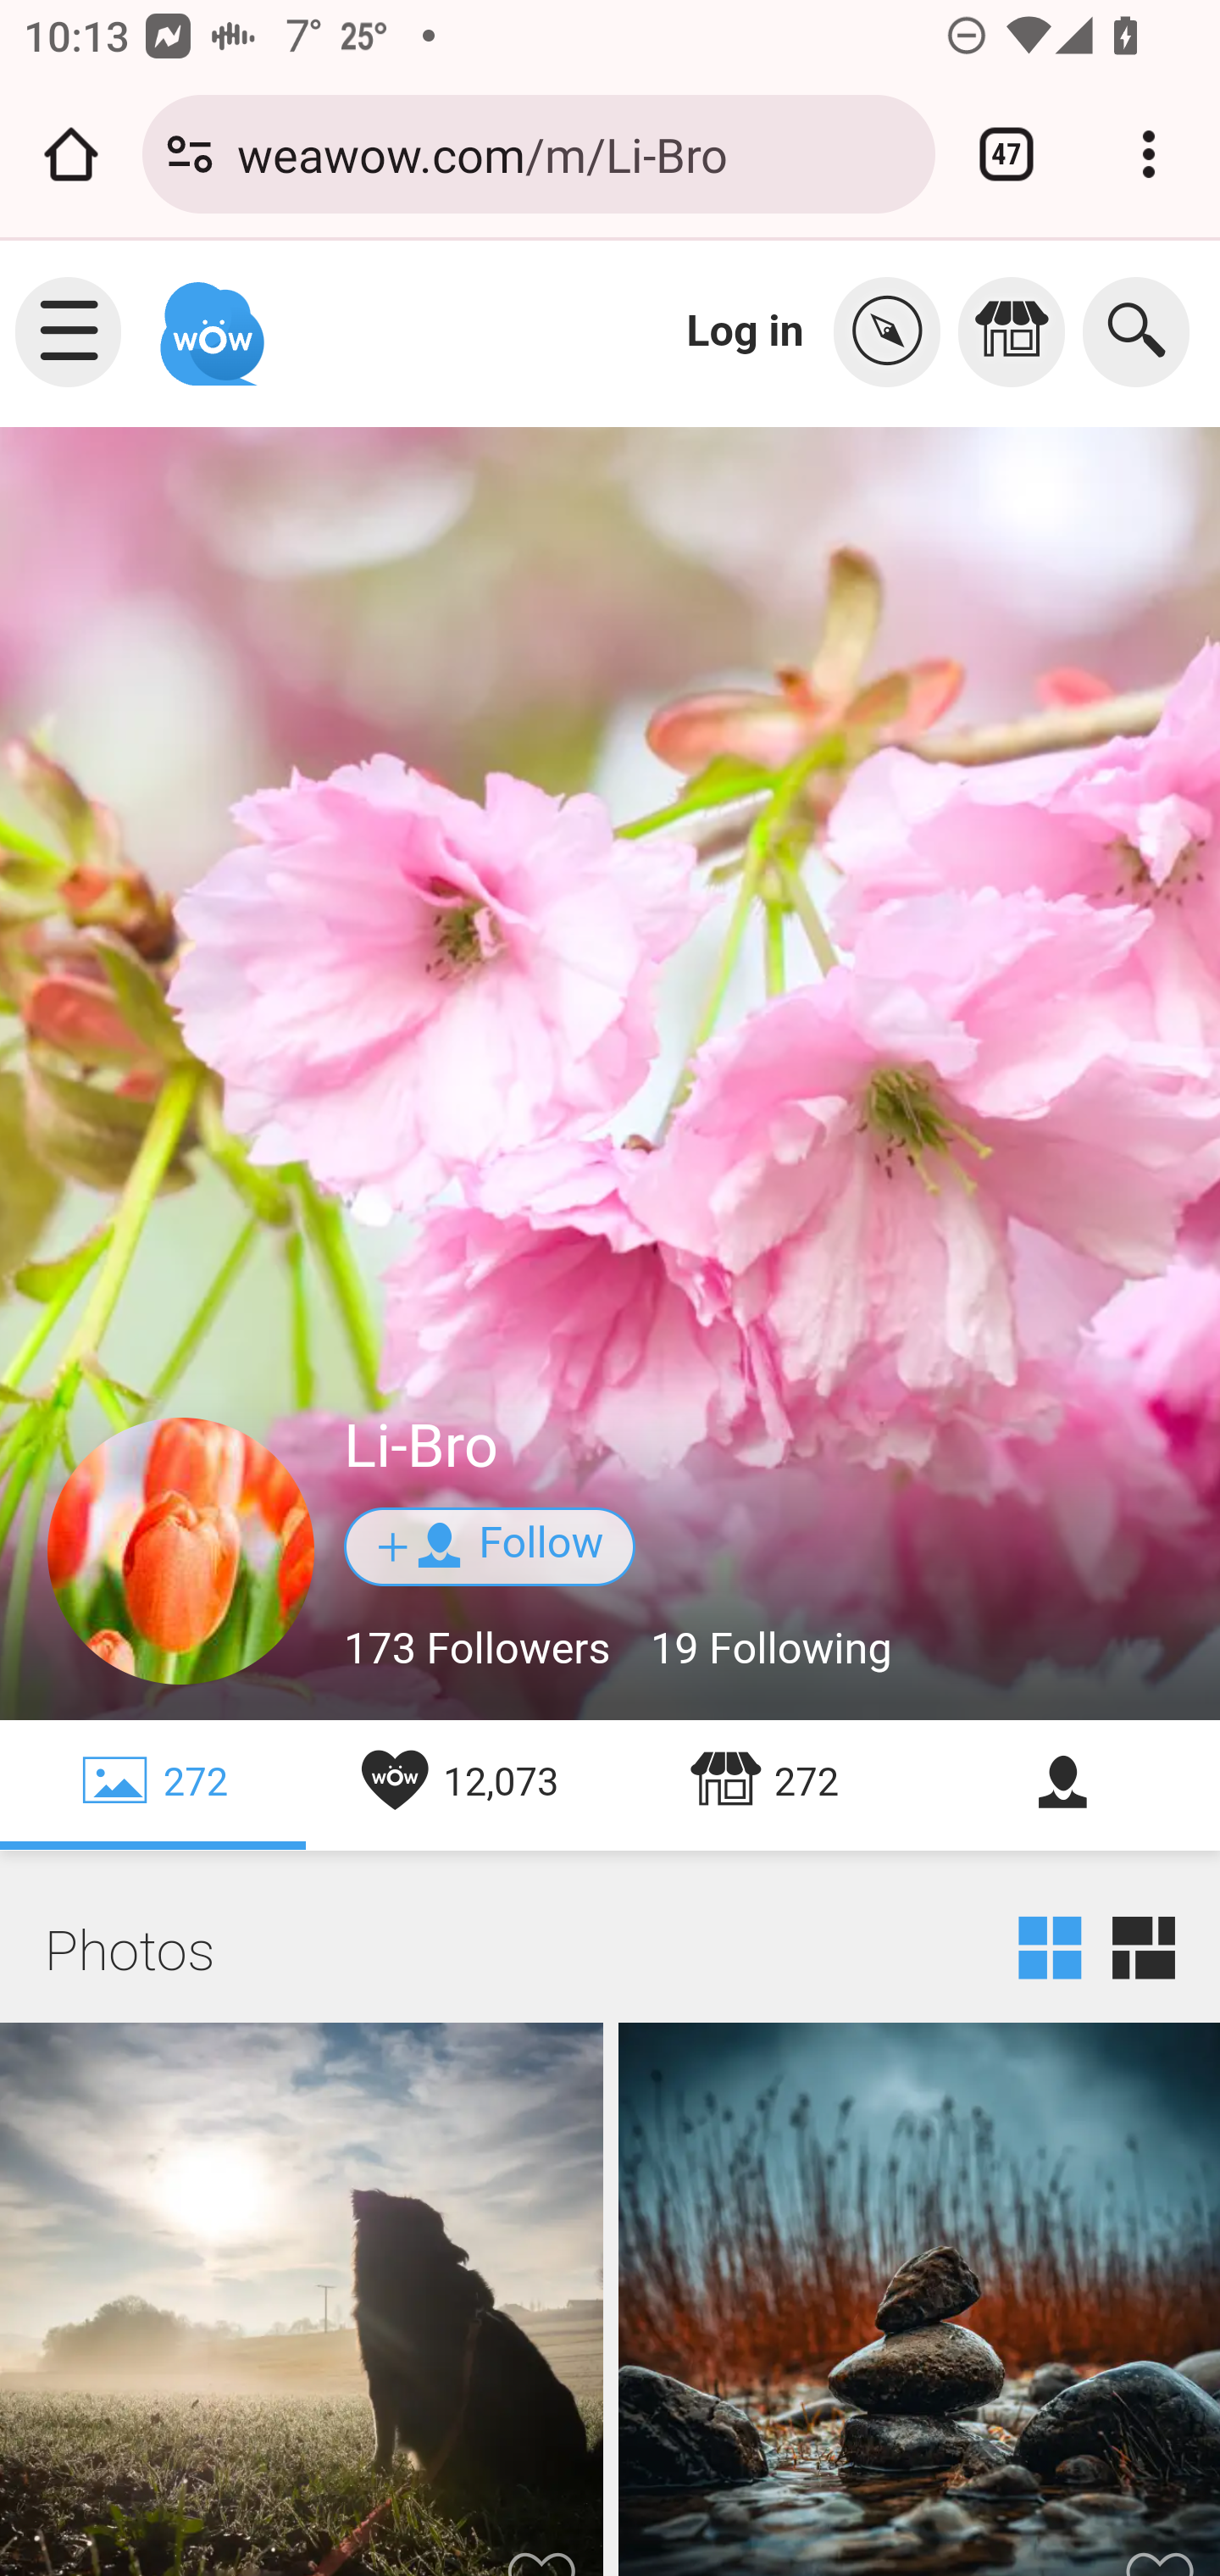 This screenshot has width=1220, height=2576. I want to click on Li-Bro, so click(422, 1447).